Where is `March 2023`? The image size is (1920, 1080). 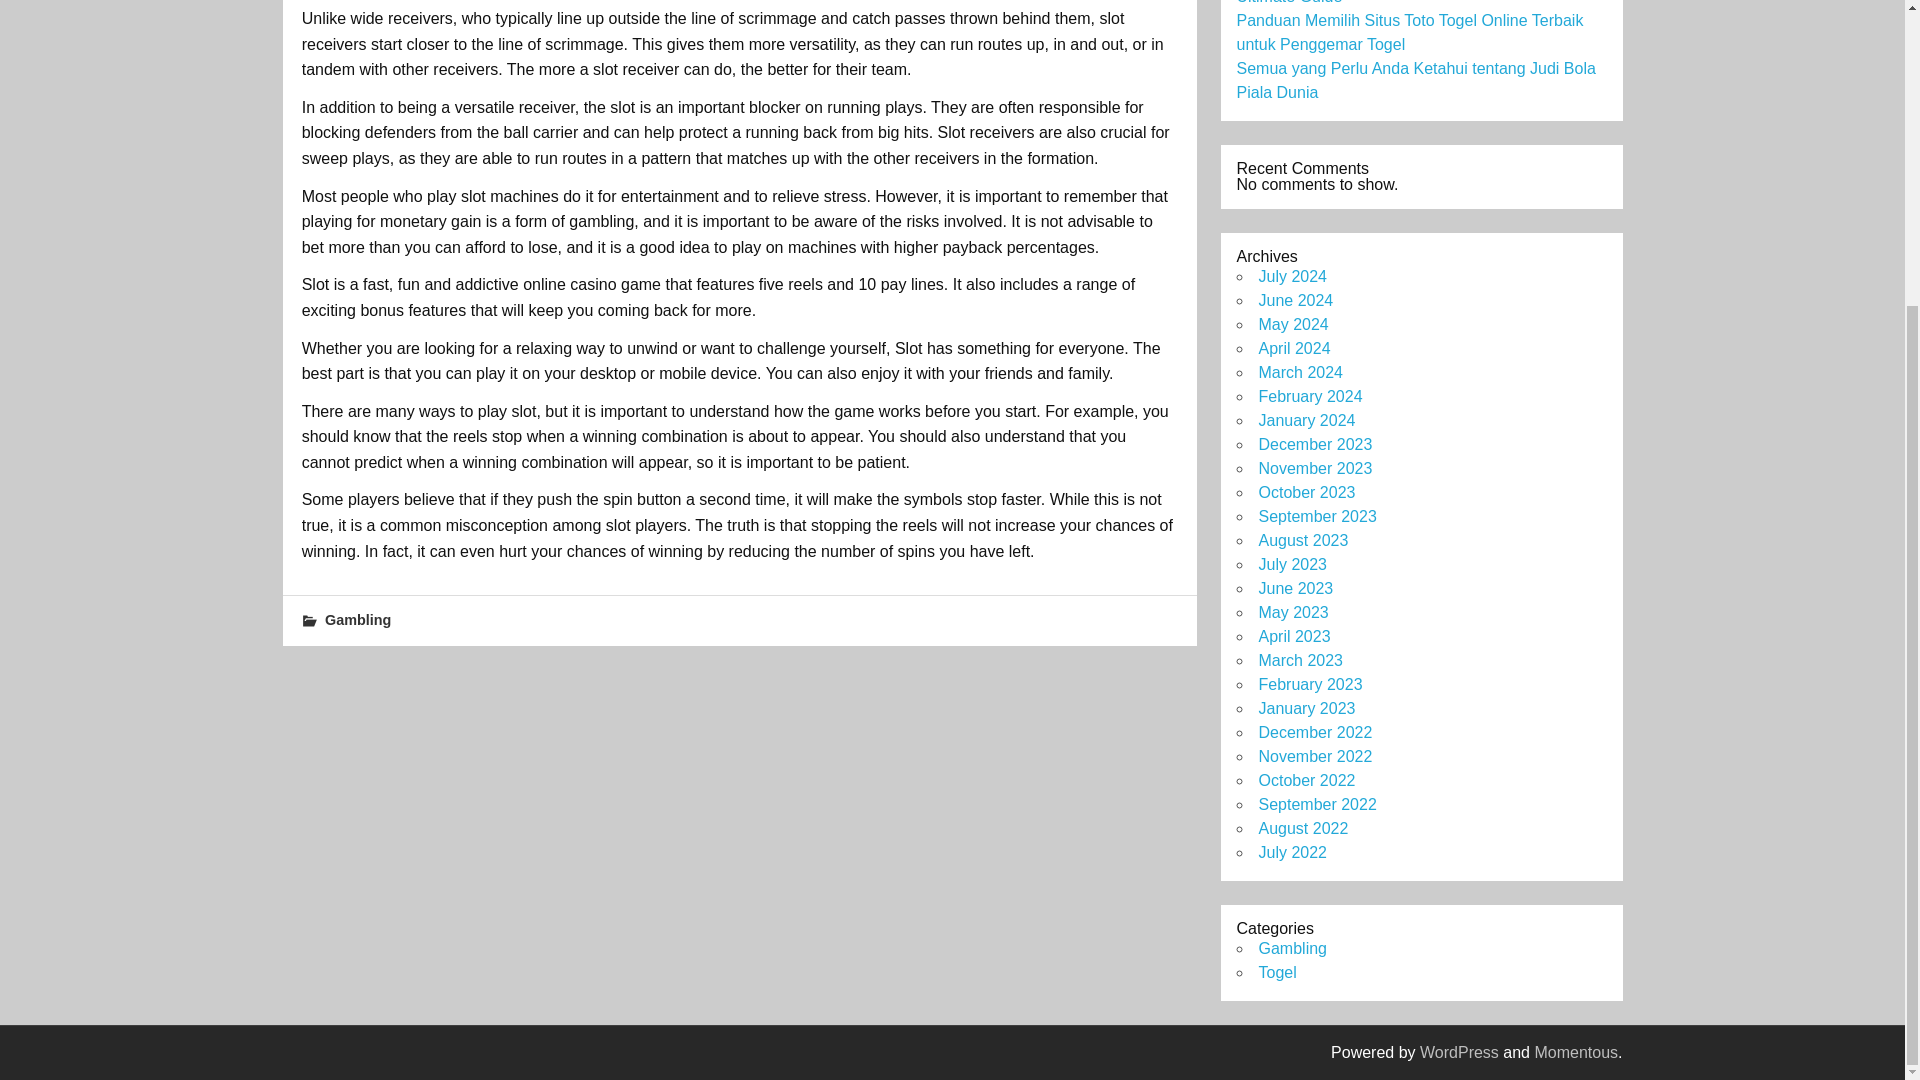
March 2023 is located at coordinates (1300, 660).